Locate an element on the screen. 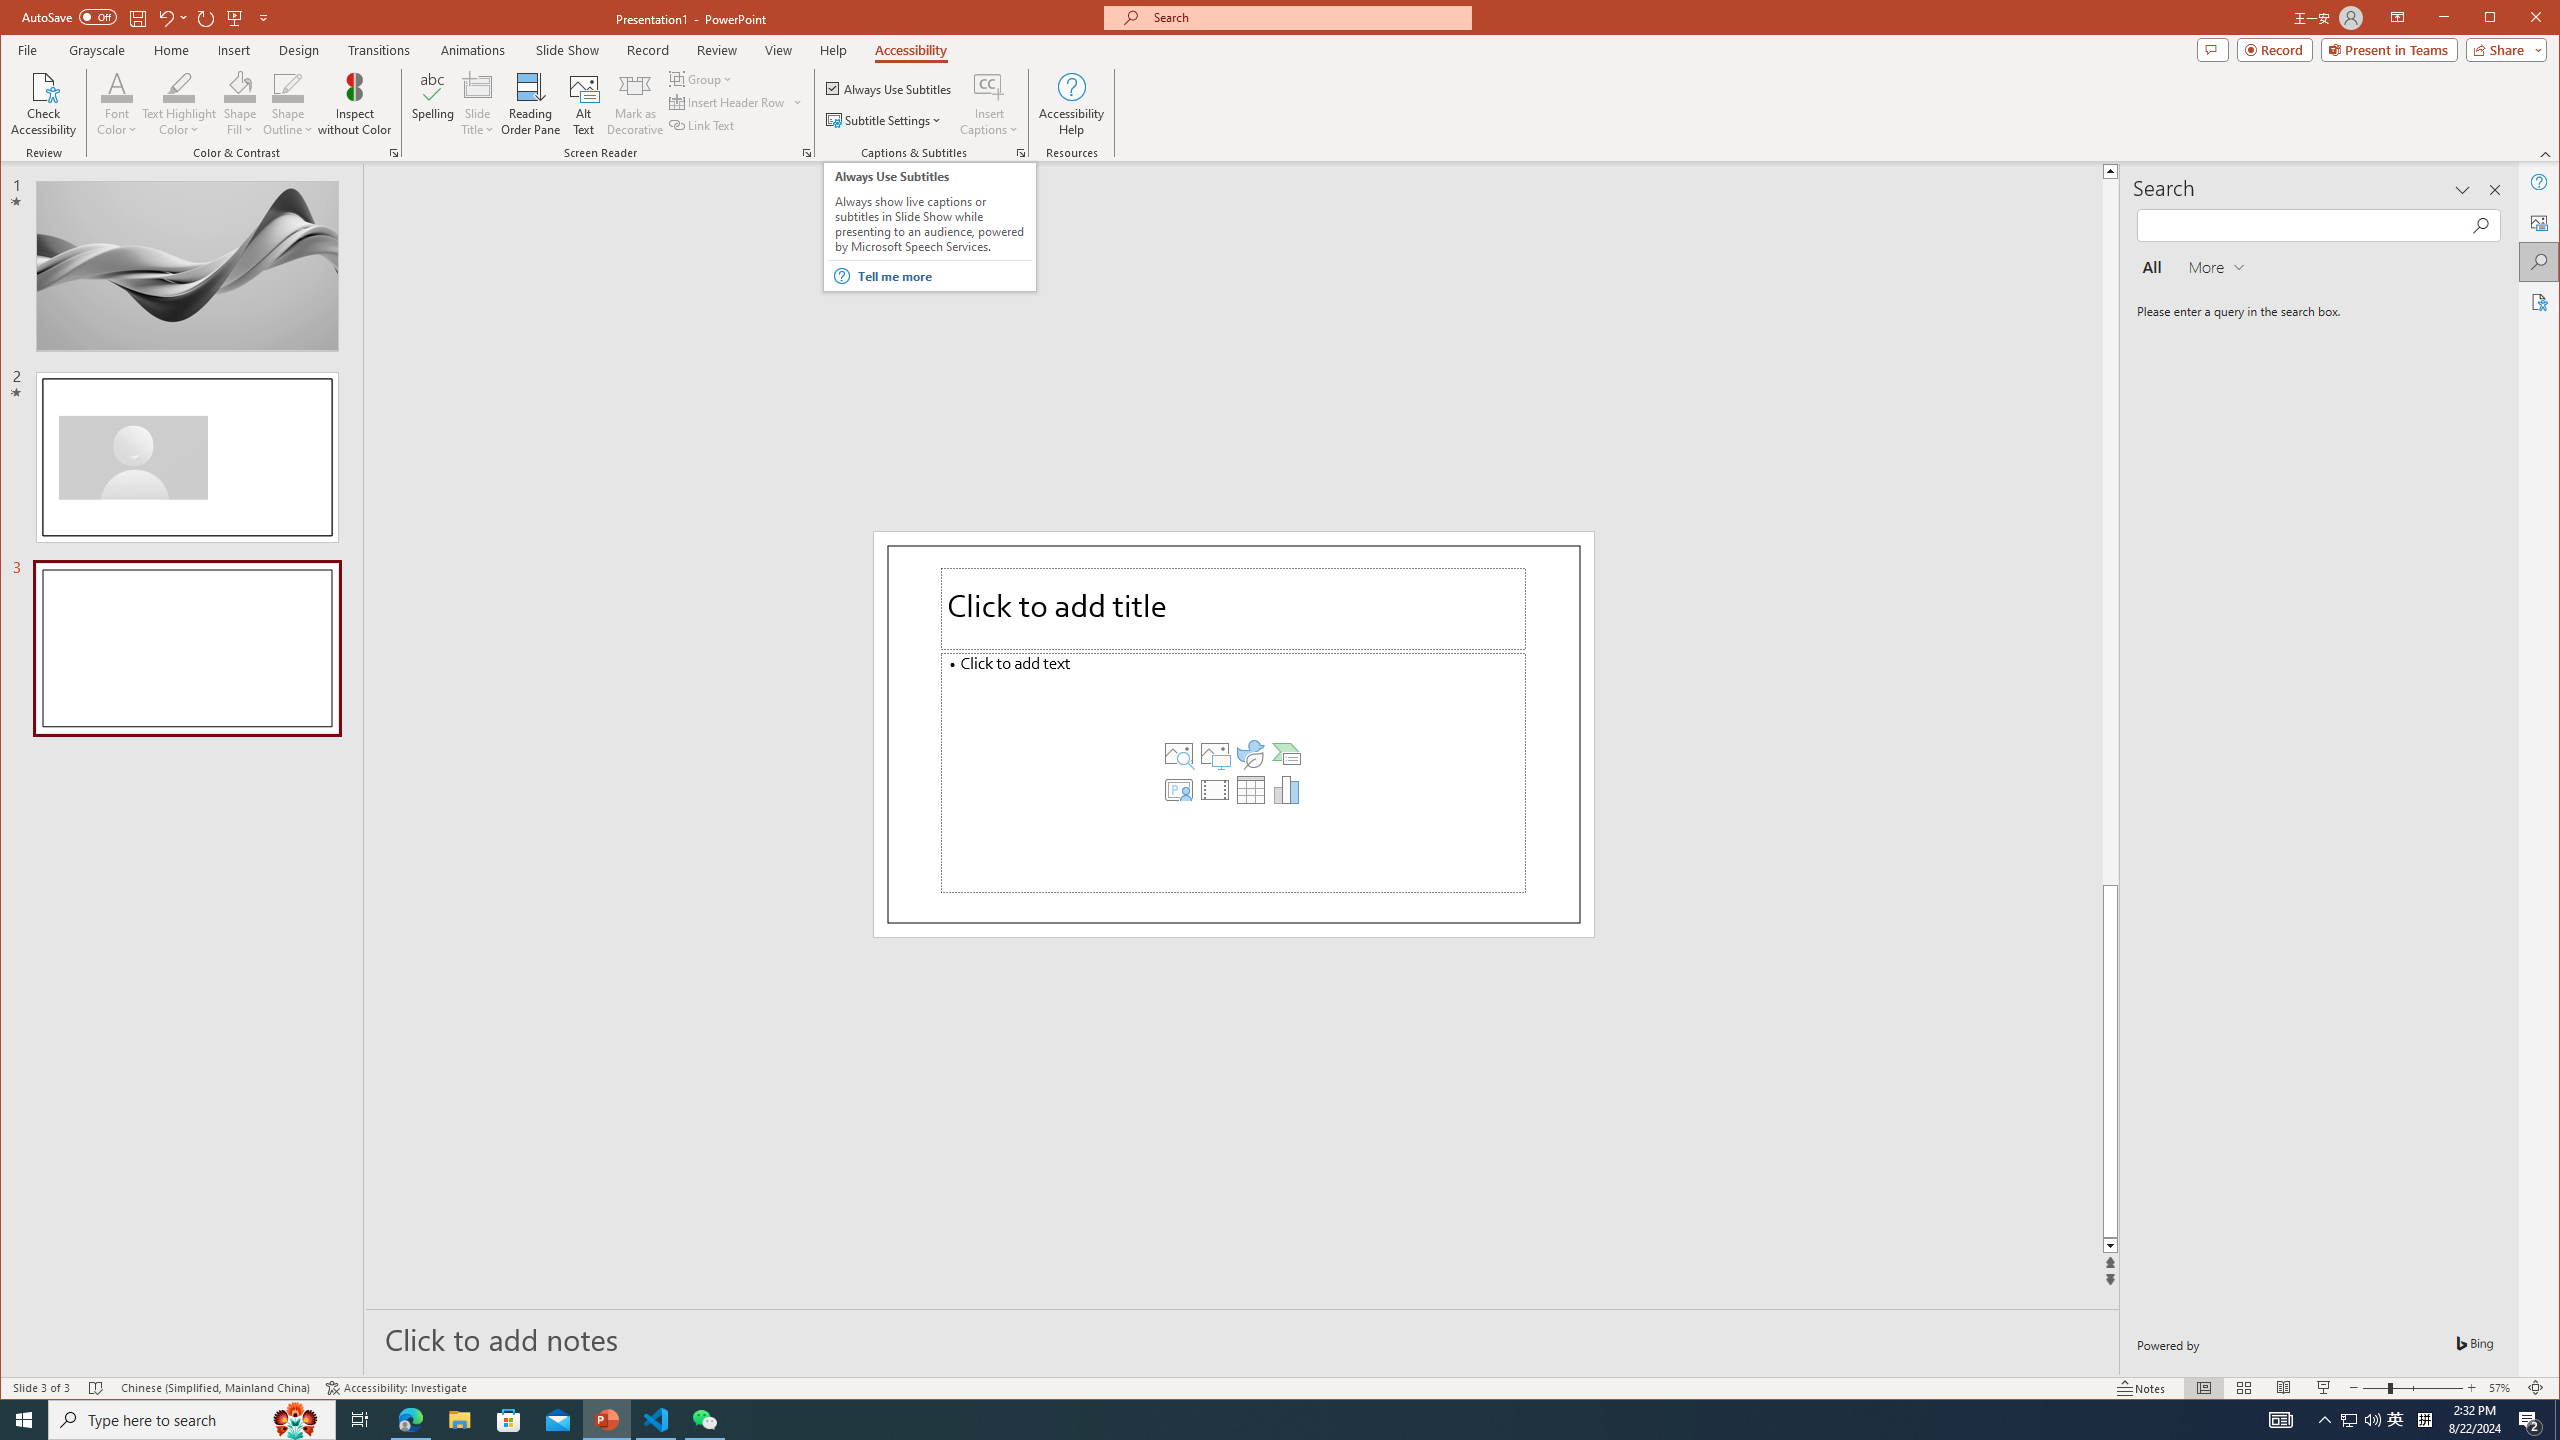 The width and height of the screenshot is (2560, 1440). Slide Title is located at coordinates (478, 86).